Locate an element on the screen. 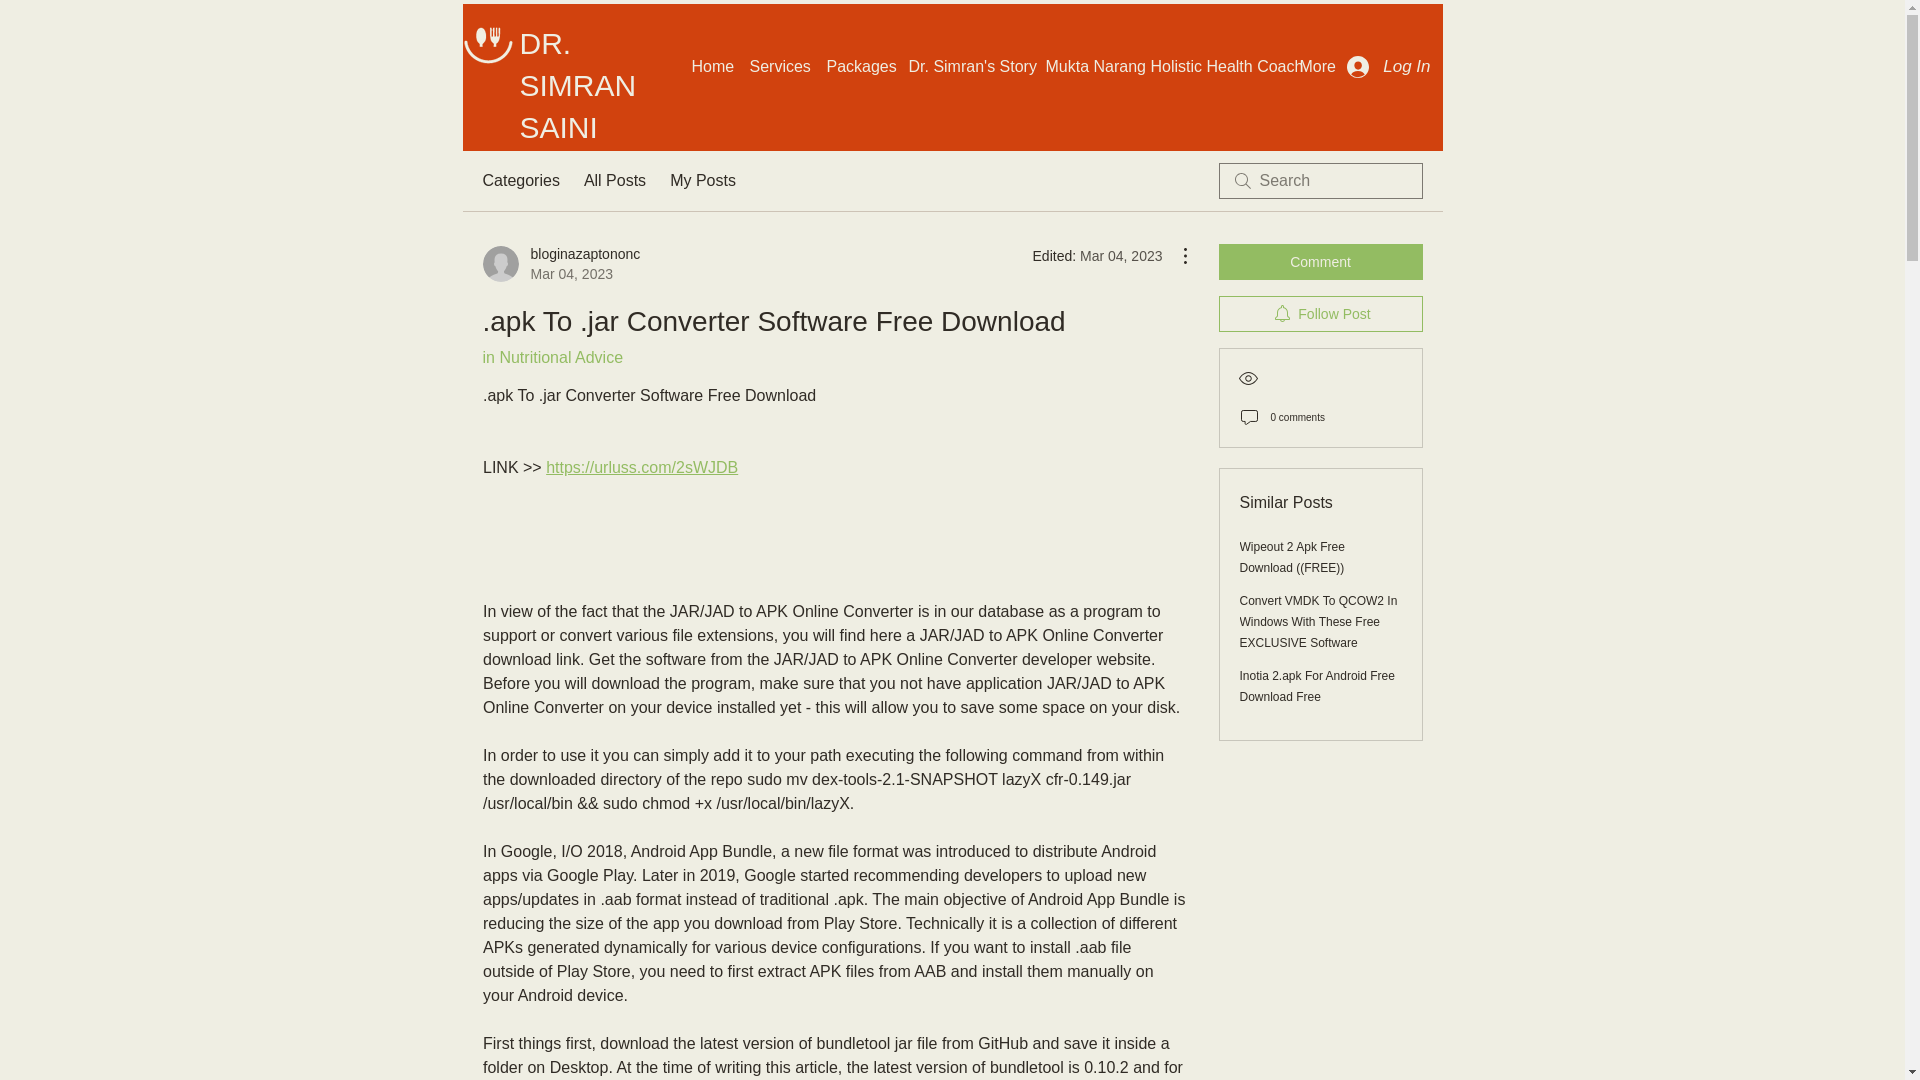 Image resolution: width=1920 pixels, height=1080 pixels. Inotia 2.apk For Android Free Download Free is located at coordinates (778, 66).